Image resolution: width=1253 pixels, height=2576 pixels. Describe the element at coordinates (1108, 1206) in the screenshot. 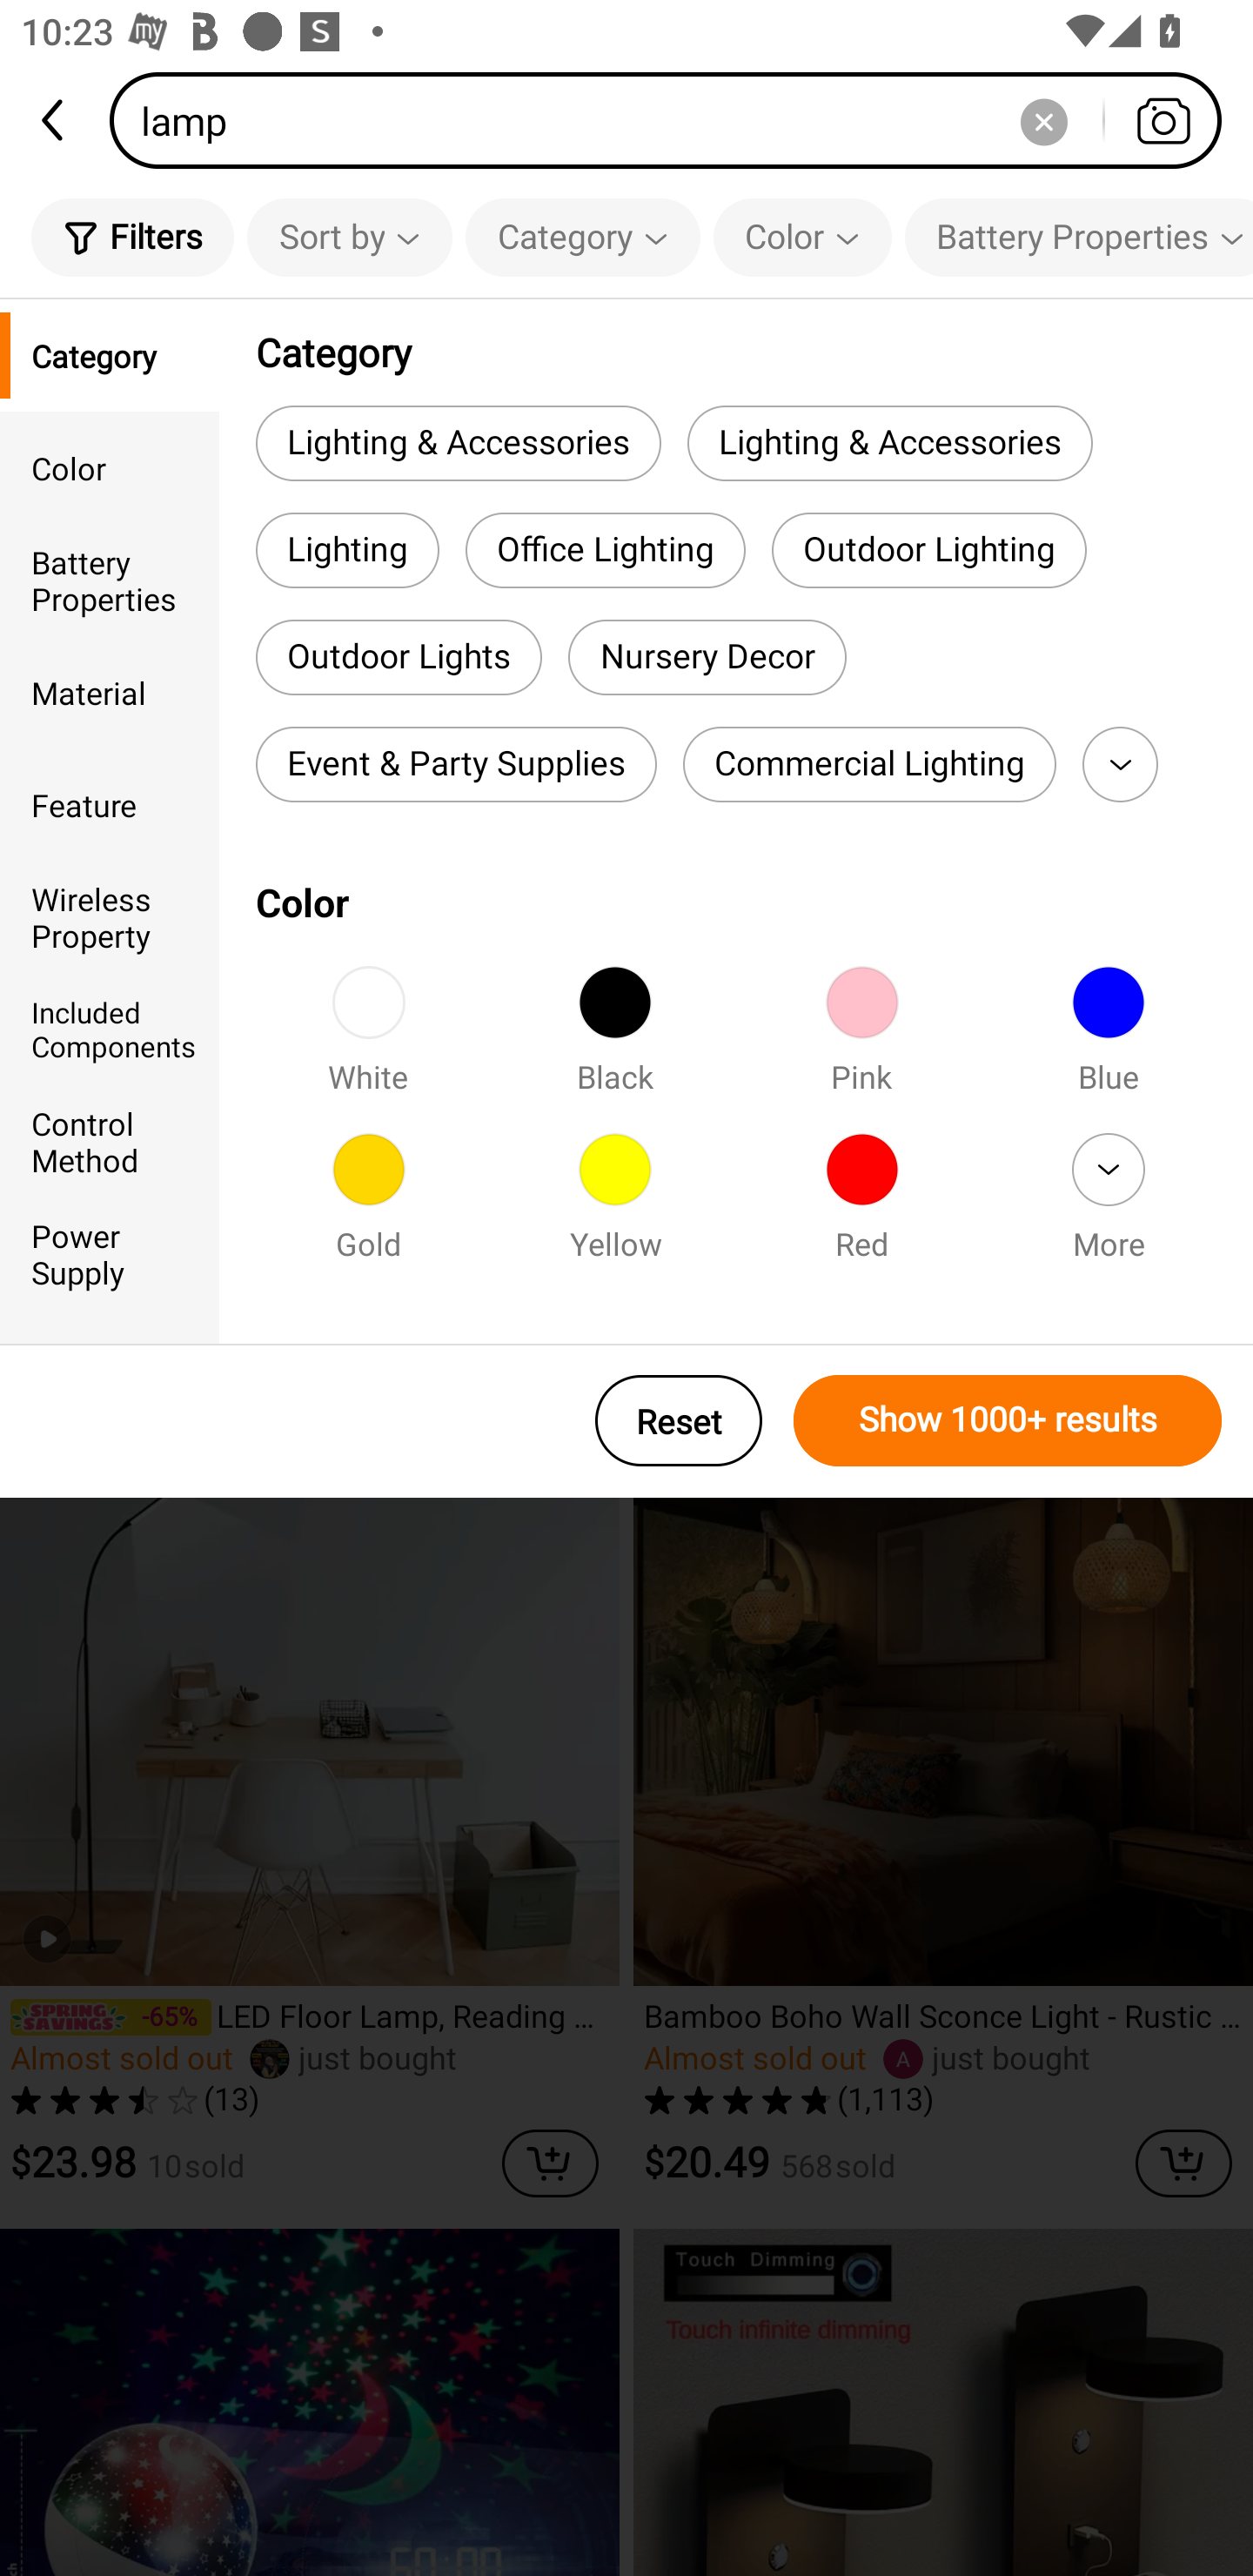

I see `More` at that location.